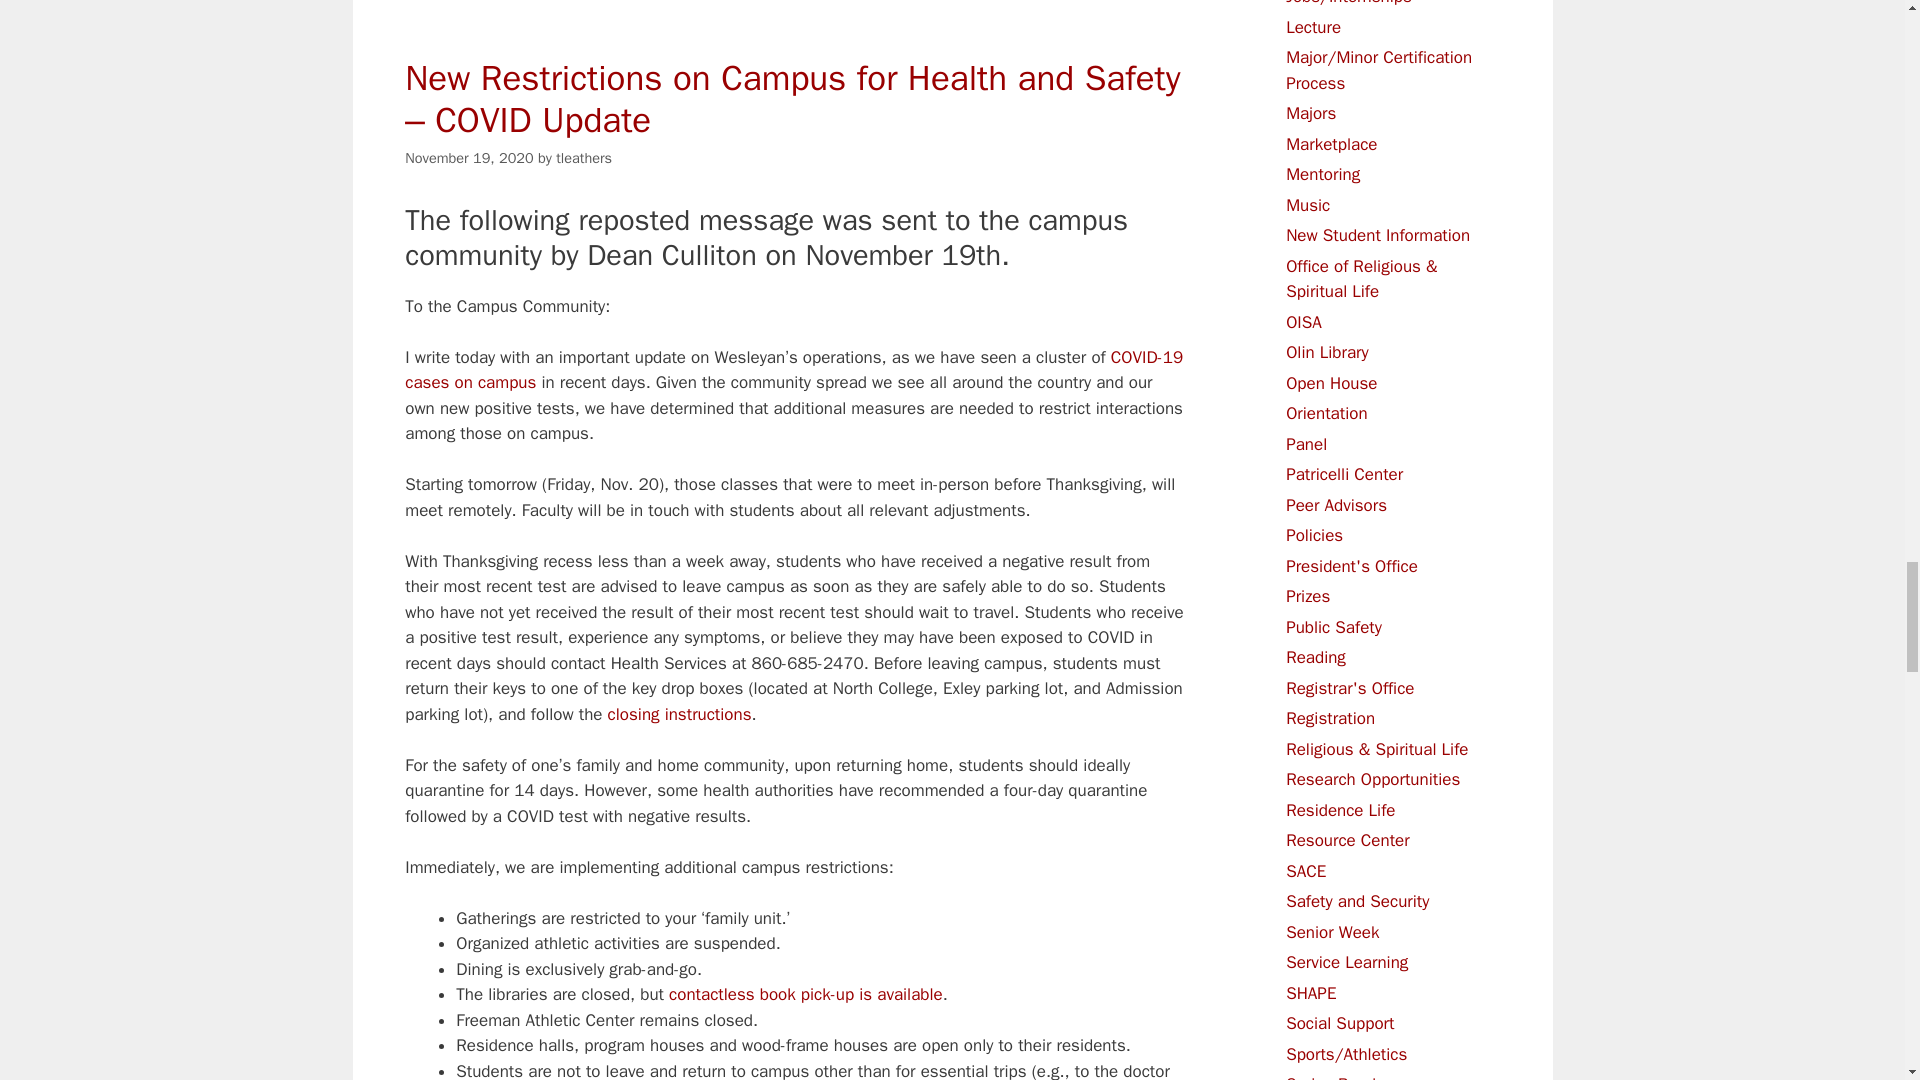 The height and width of the screenshot is (1080, 1920). What do you see at coordinates (584, 158) in the screenshot?
I see `View all posts by tleathers` at bounding box center [584, 158].